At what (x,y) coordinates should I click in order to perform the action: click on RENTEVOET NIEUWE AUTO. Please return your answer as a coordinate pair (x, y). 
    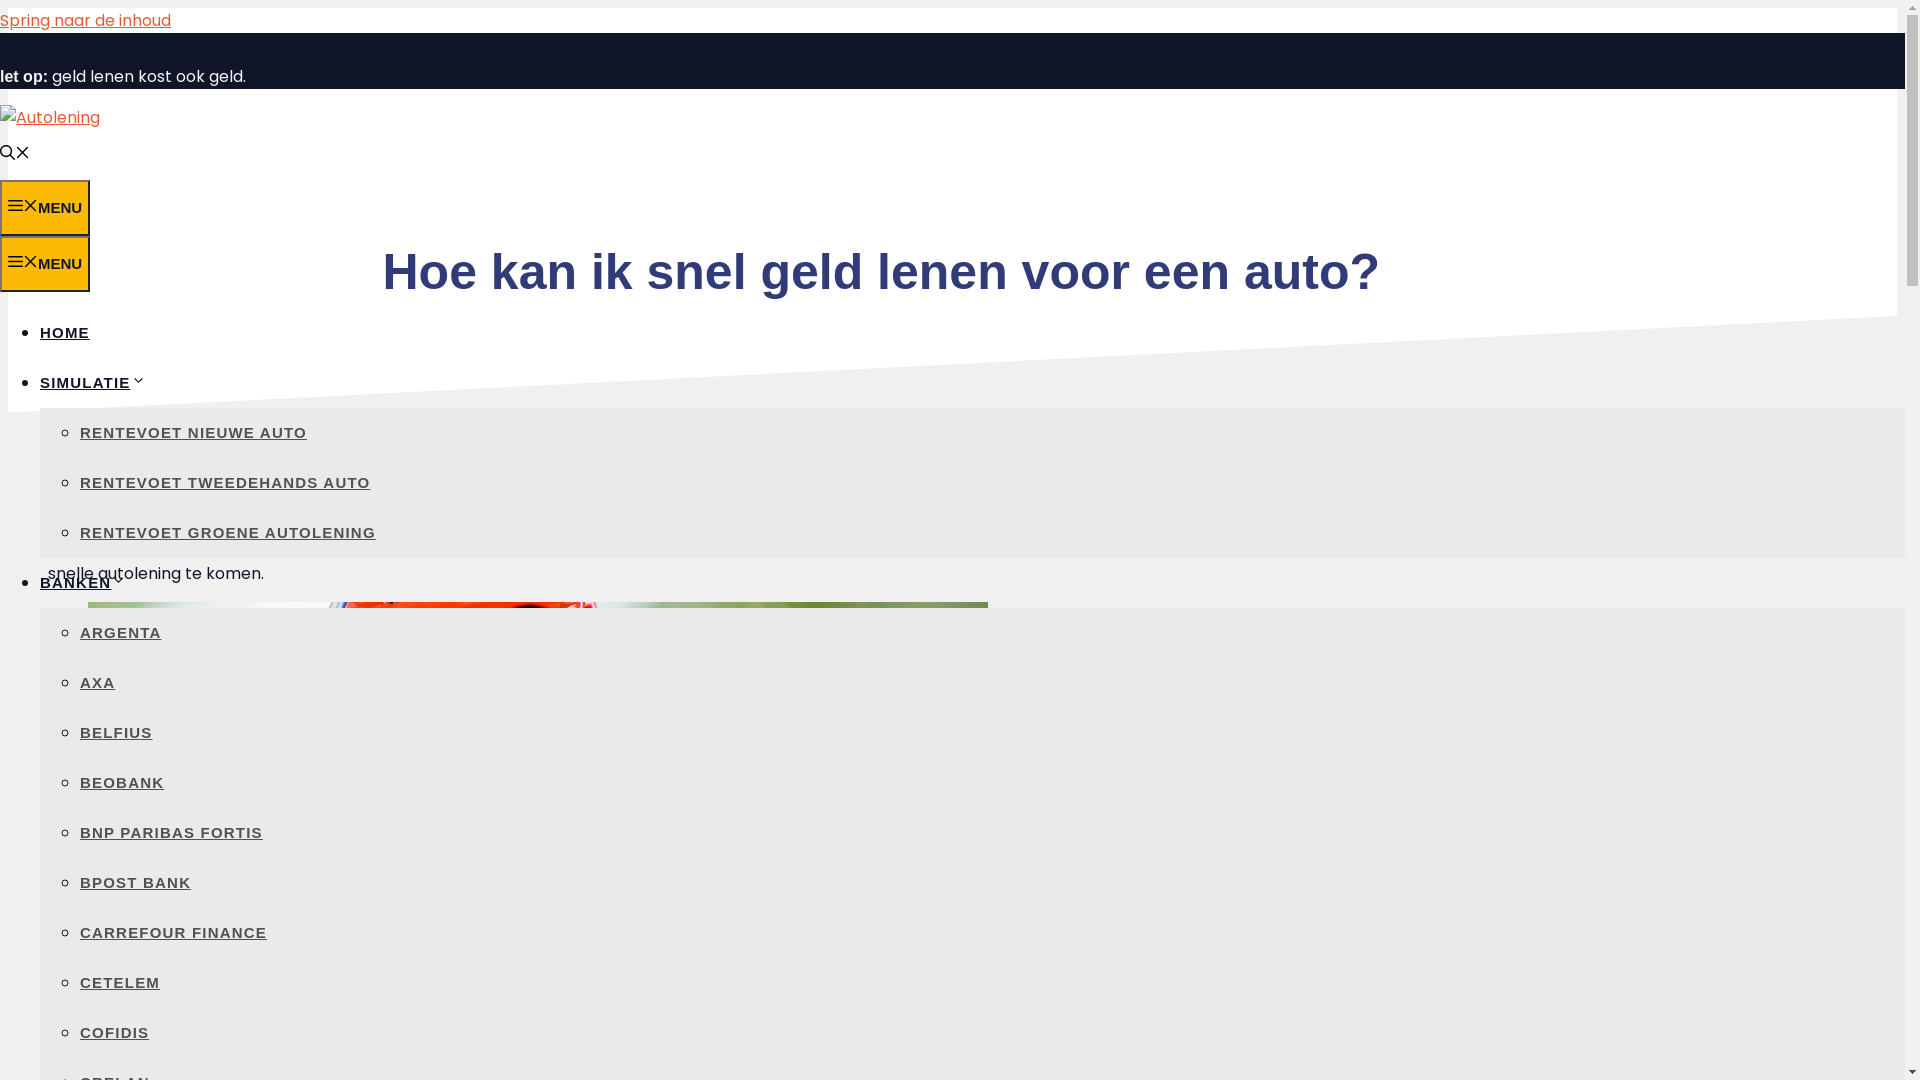
    Looking at the image, I should click on (194, 432).